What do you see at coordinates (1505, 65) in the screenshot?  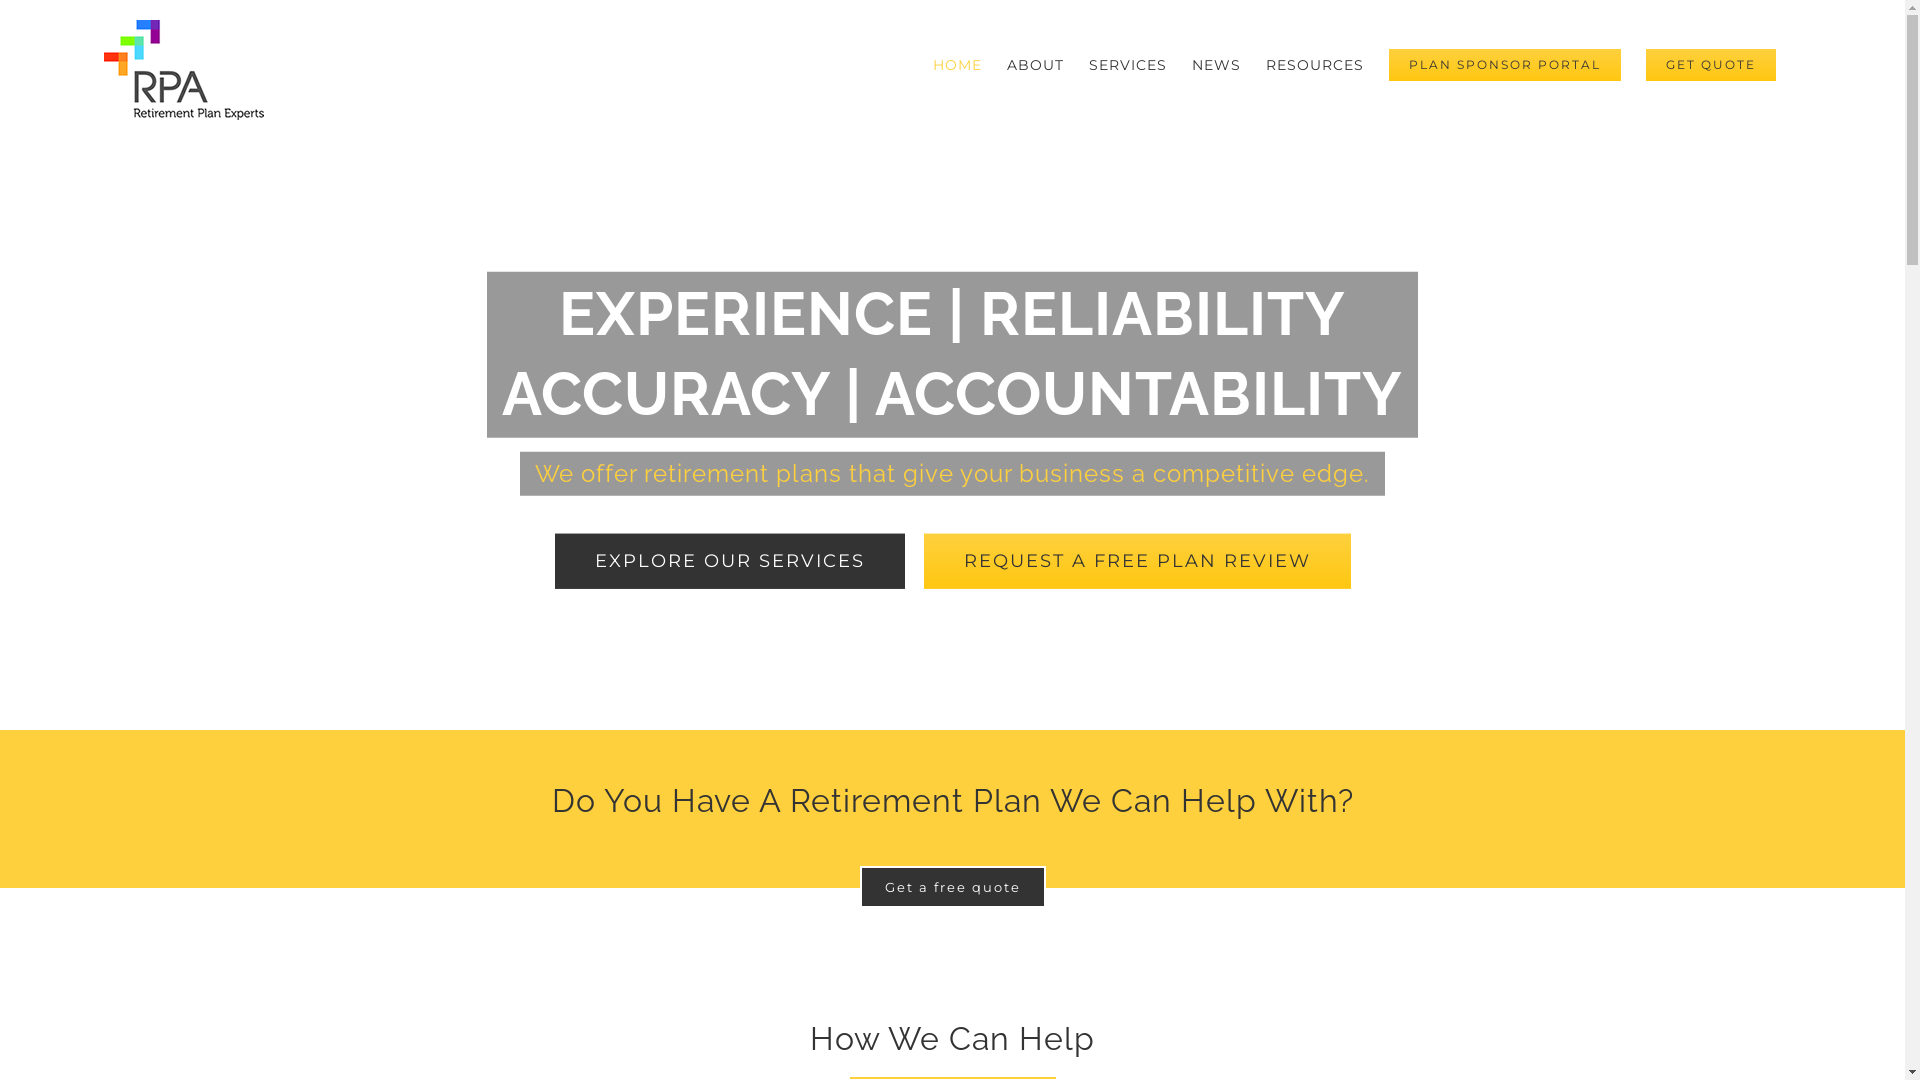 I see `PLAN SPONSOR PORTAL` at bounding box center [1505, 65].